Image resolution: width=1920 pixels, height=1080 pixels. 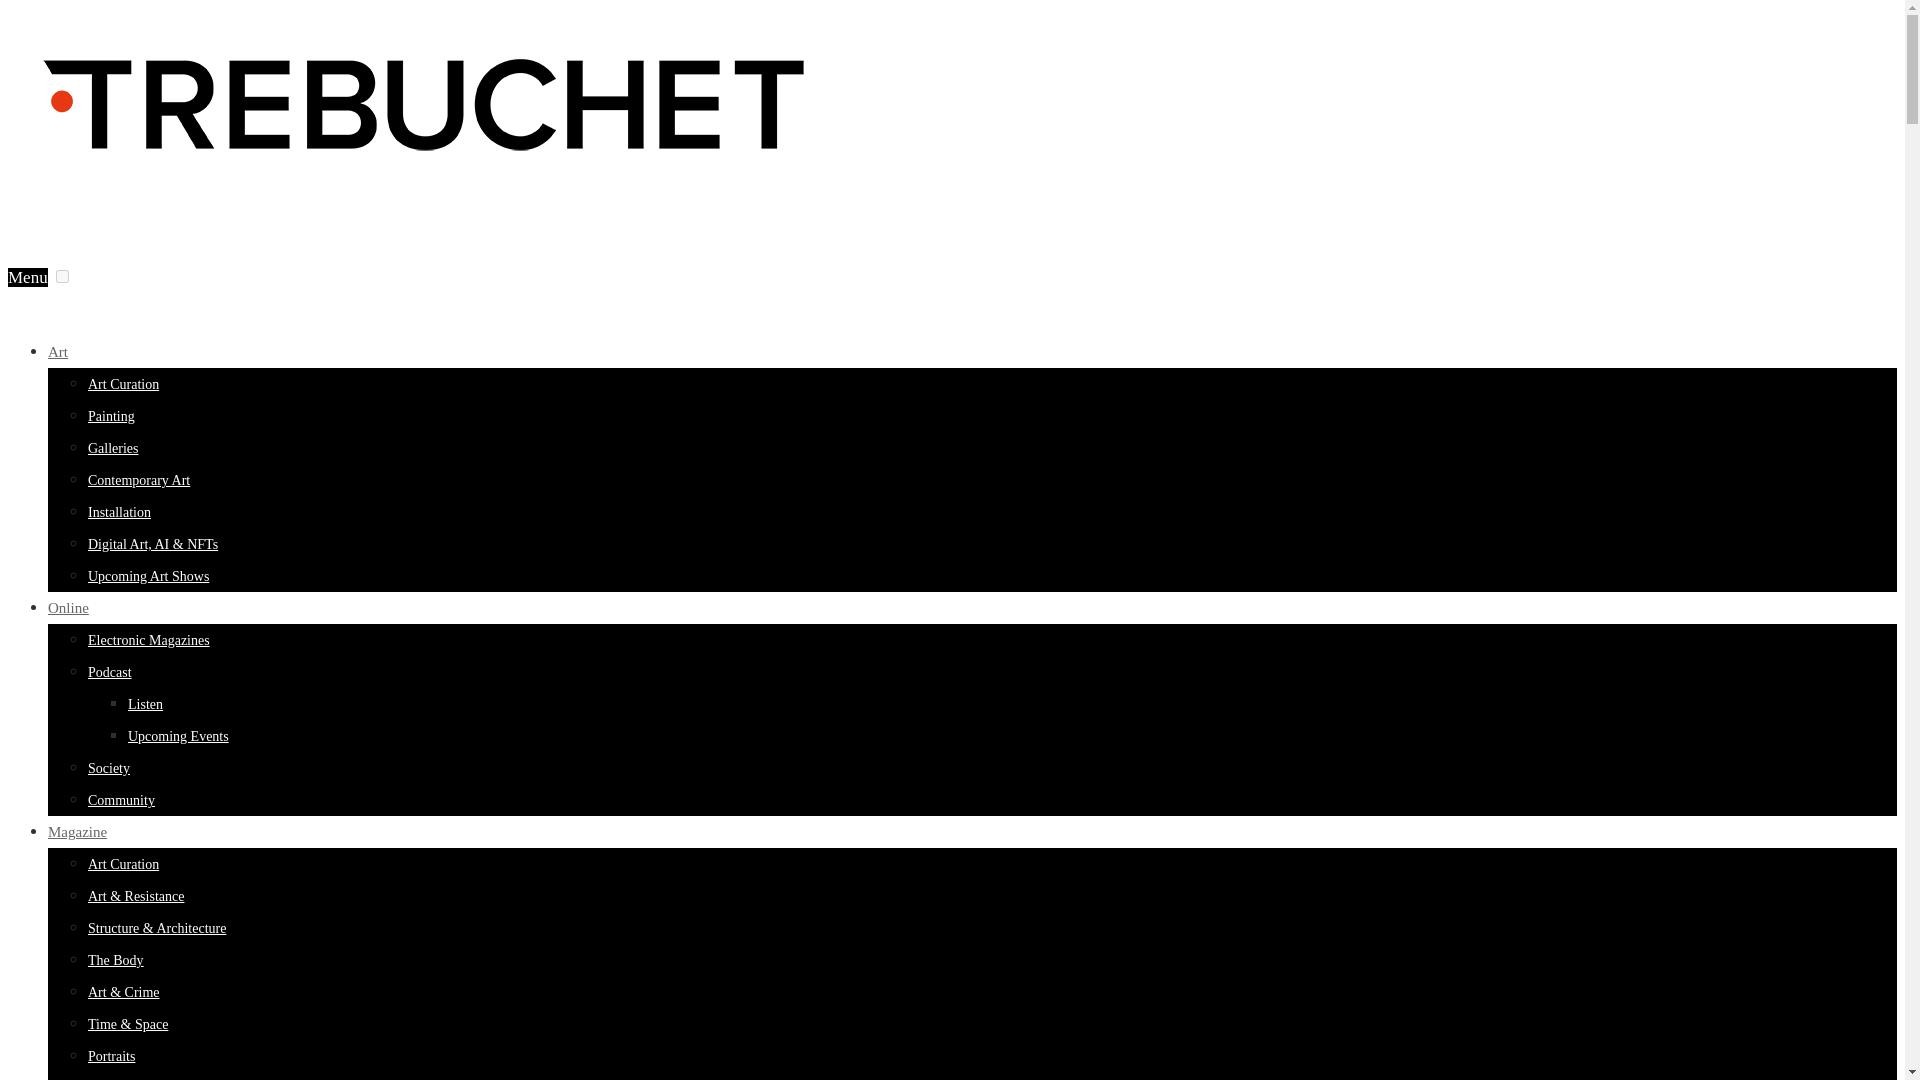 I want to click on Art, so click(x=58, y=352).